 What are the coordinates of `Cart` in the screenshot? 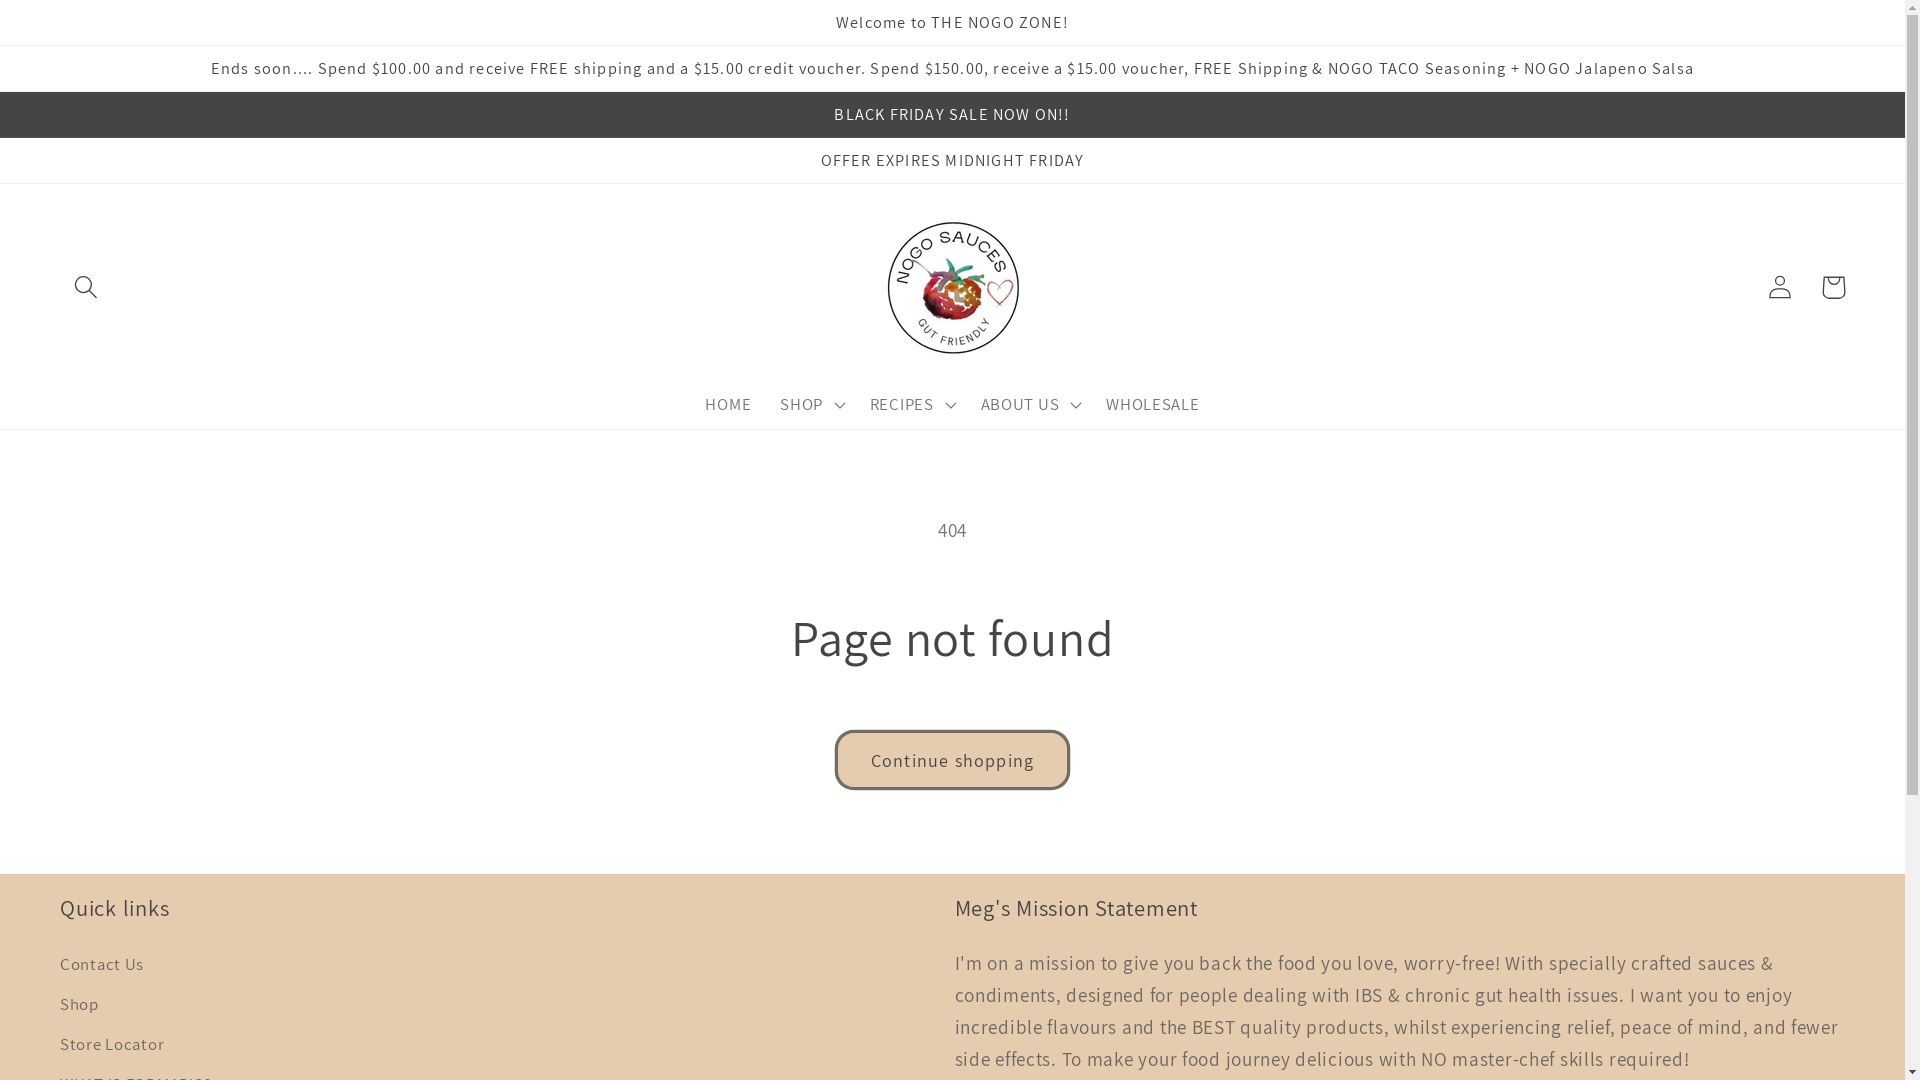 It's located at (1834, 288).